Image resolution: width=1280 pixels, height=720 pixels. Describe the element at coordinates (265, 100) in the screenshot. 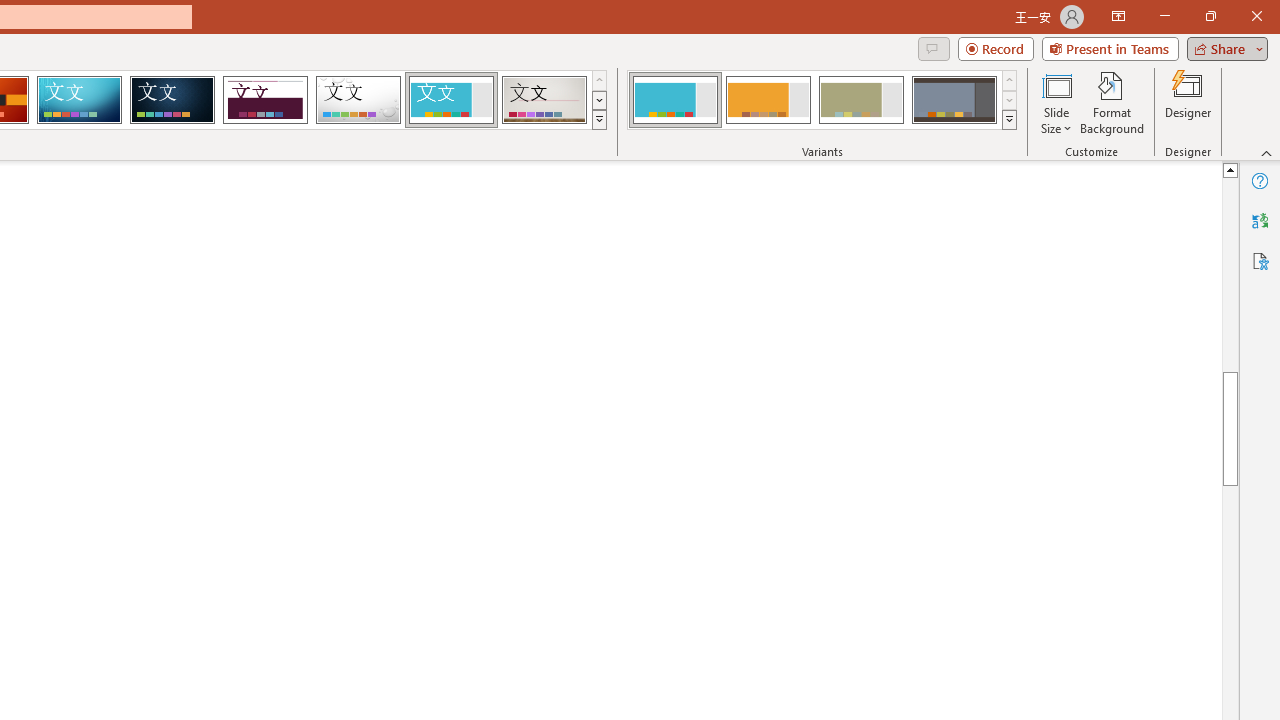

I see `Dividend` at that location.